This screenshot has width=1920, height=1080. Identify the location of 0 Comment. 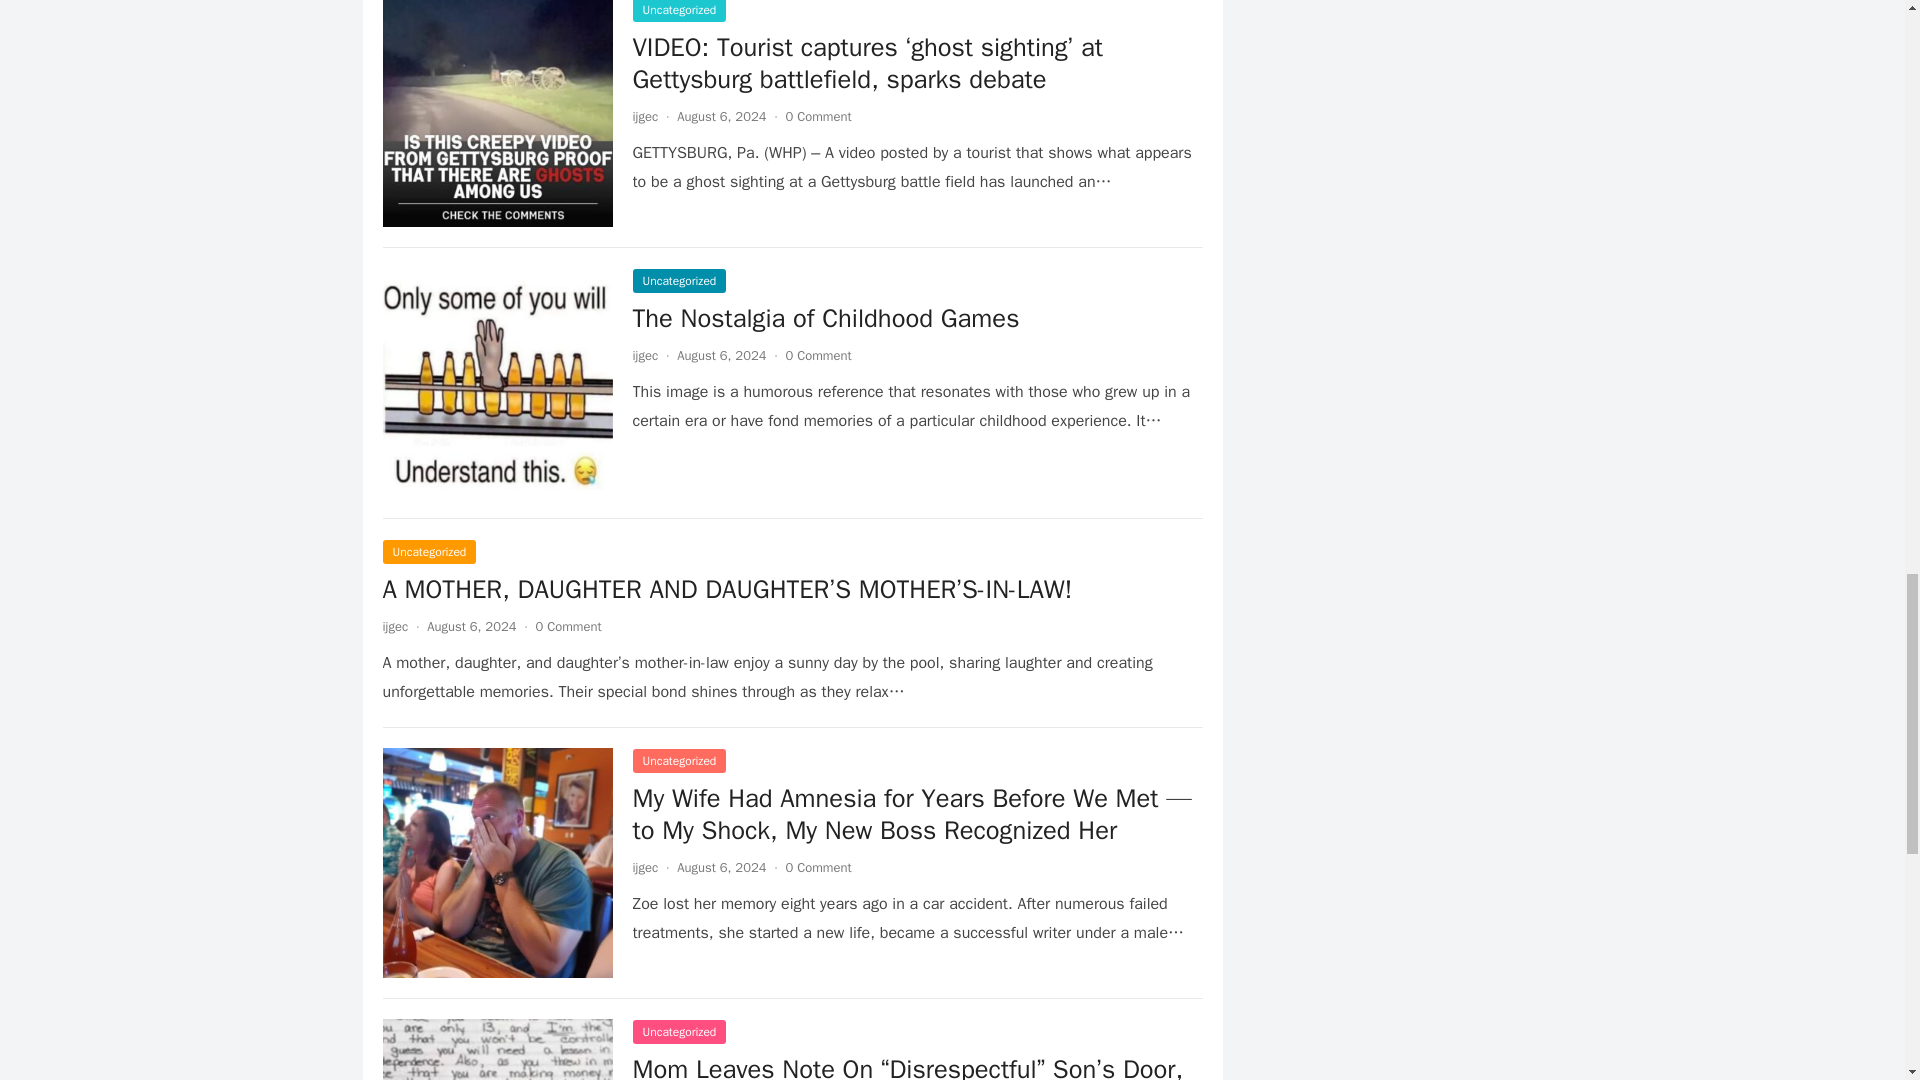
(818, 866).